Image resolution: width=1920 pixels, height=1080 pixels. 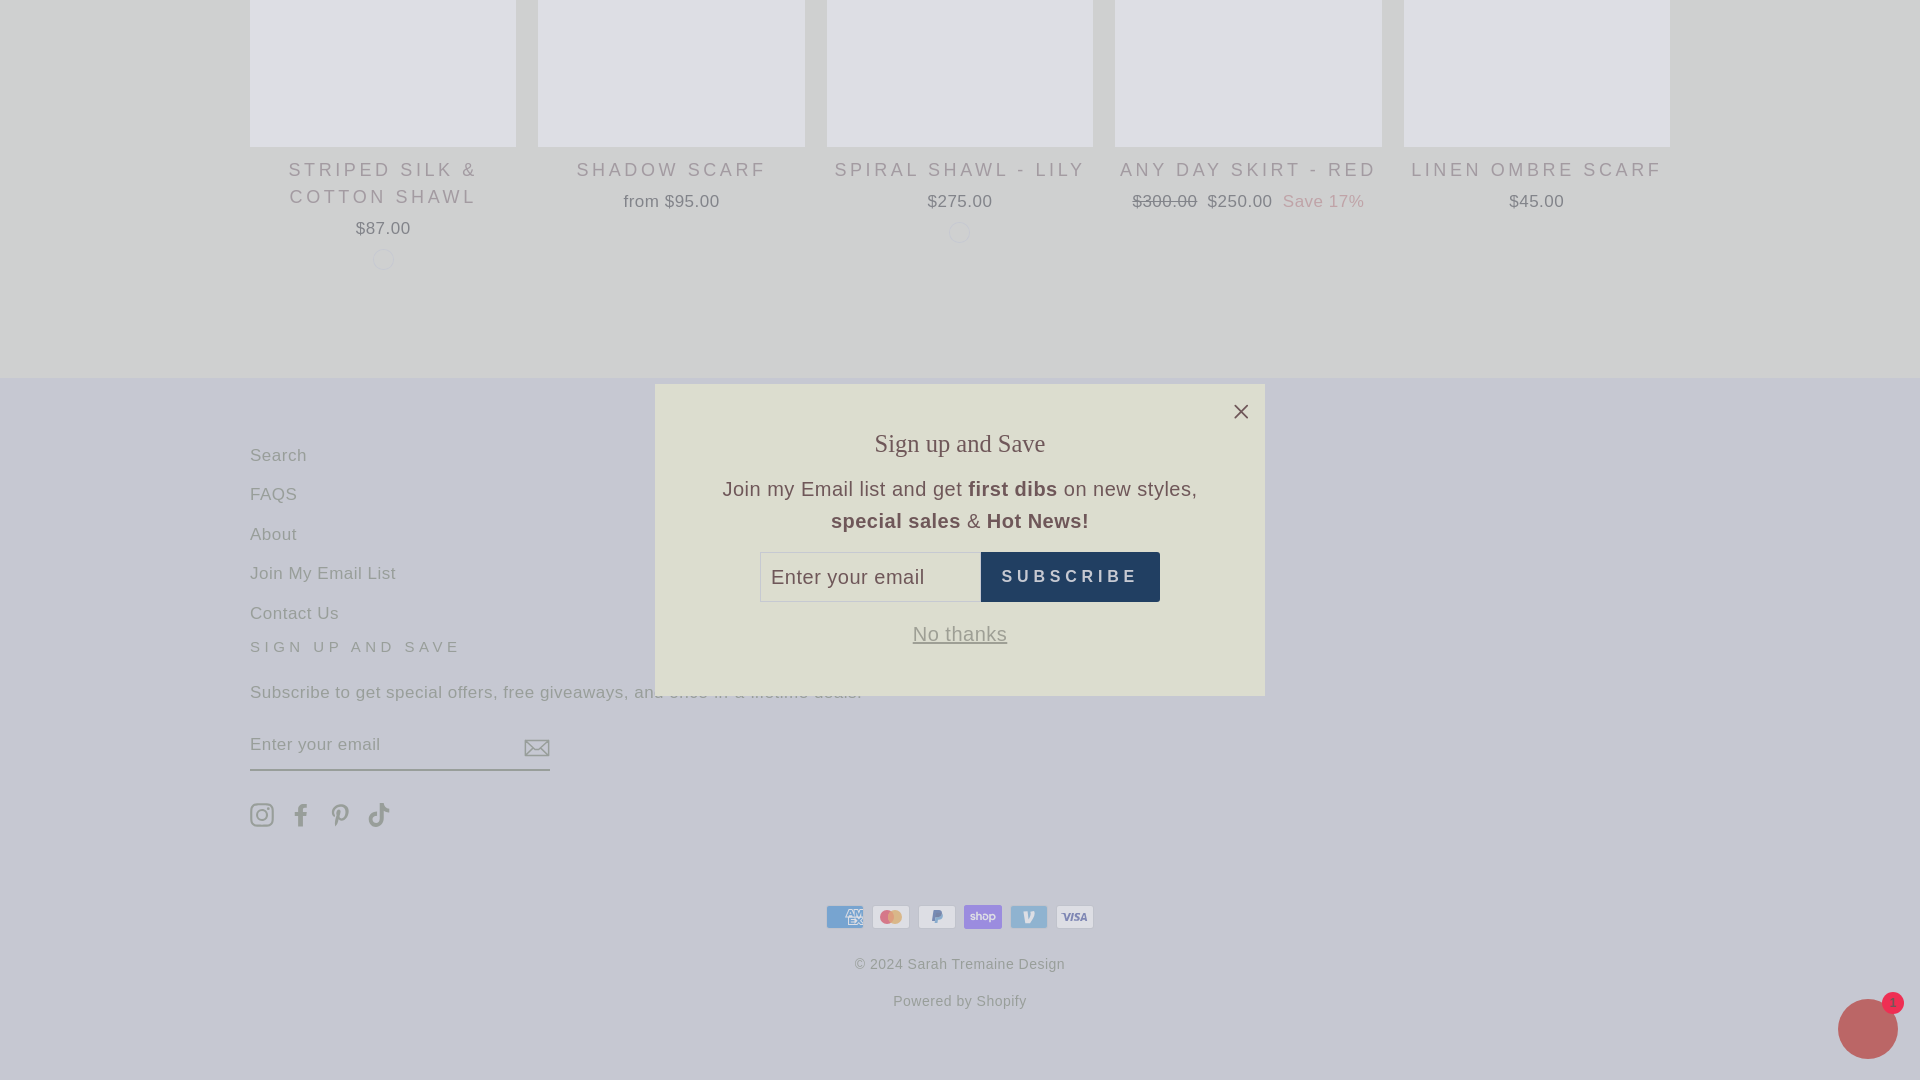 I want to click on American Express, so click(x=844, y=916).